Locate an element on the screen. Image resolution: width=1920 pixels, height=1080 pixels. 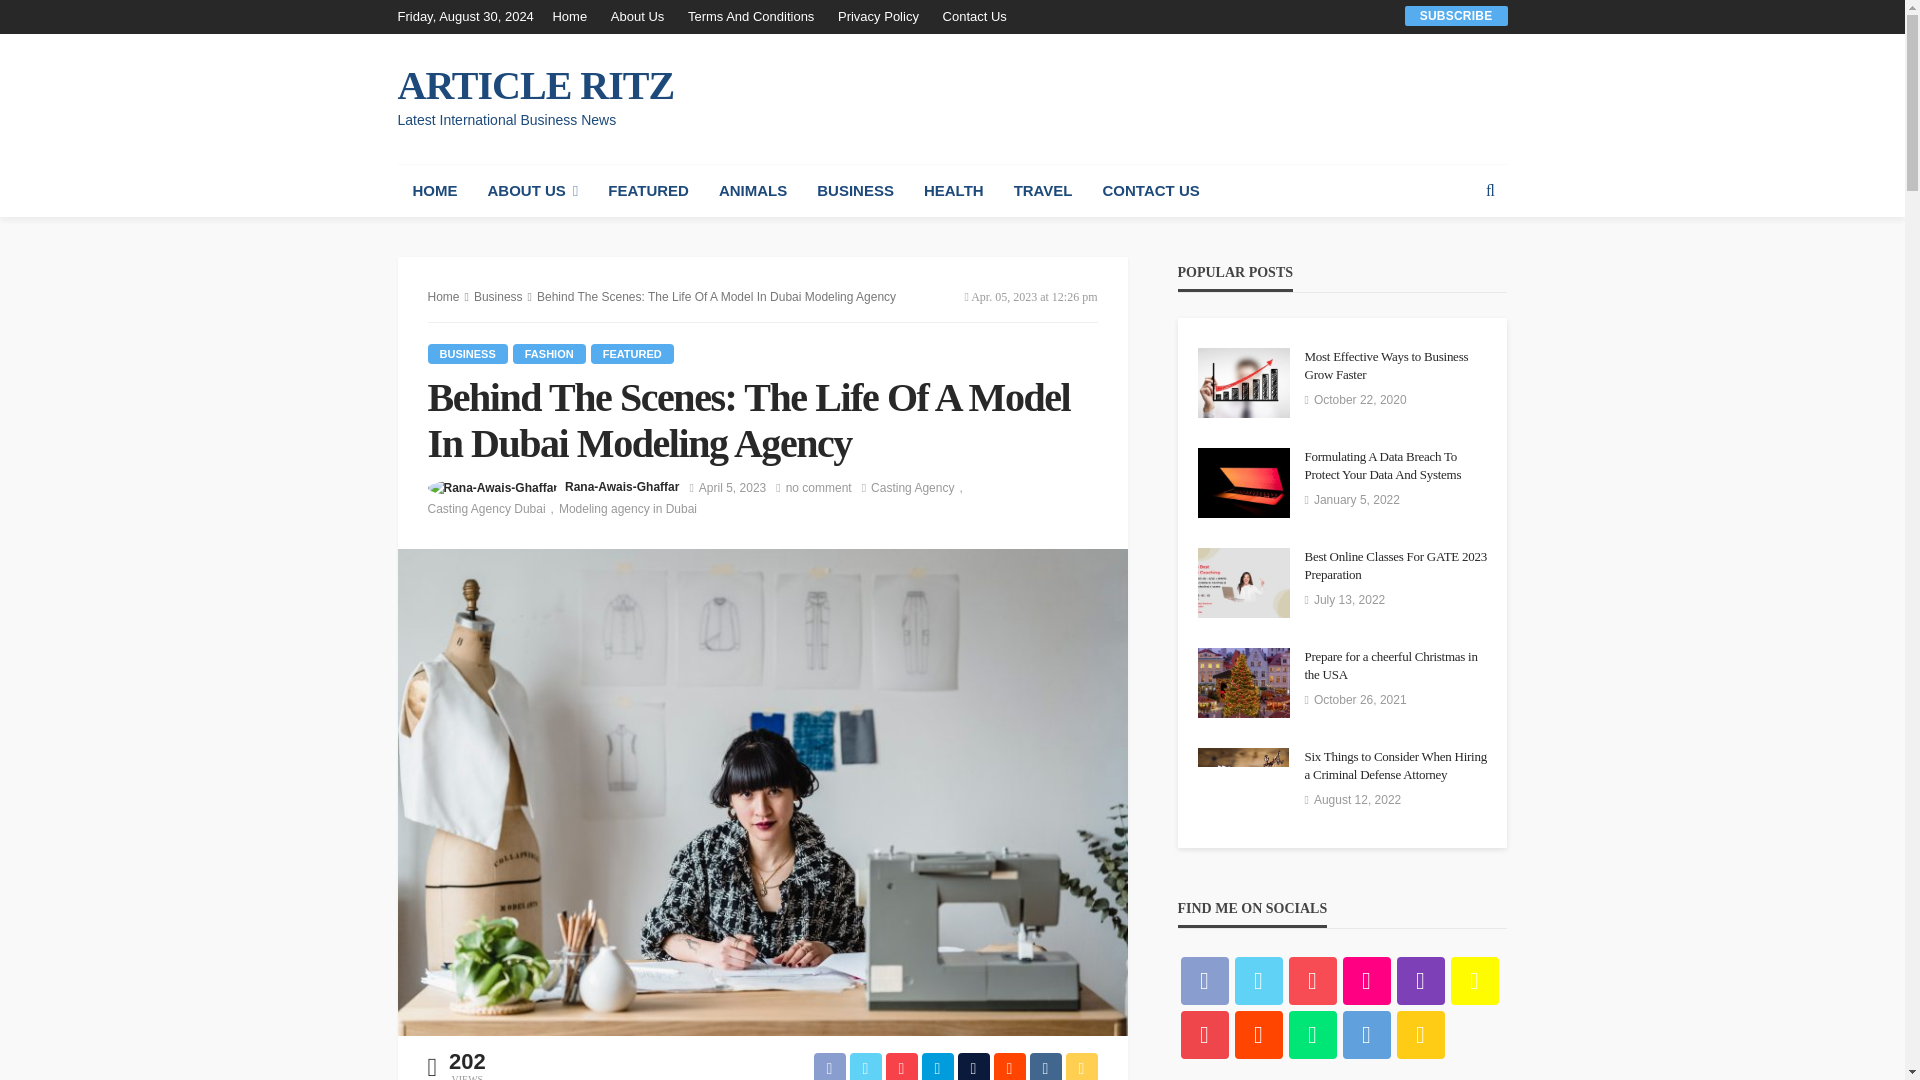
SUBSCRIBE is located at coordinates (1456, 15).